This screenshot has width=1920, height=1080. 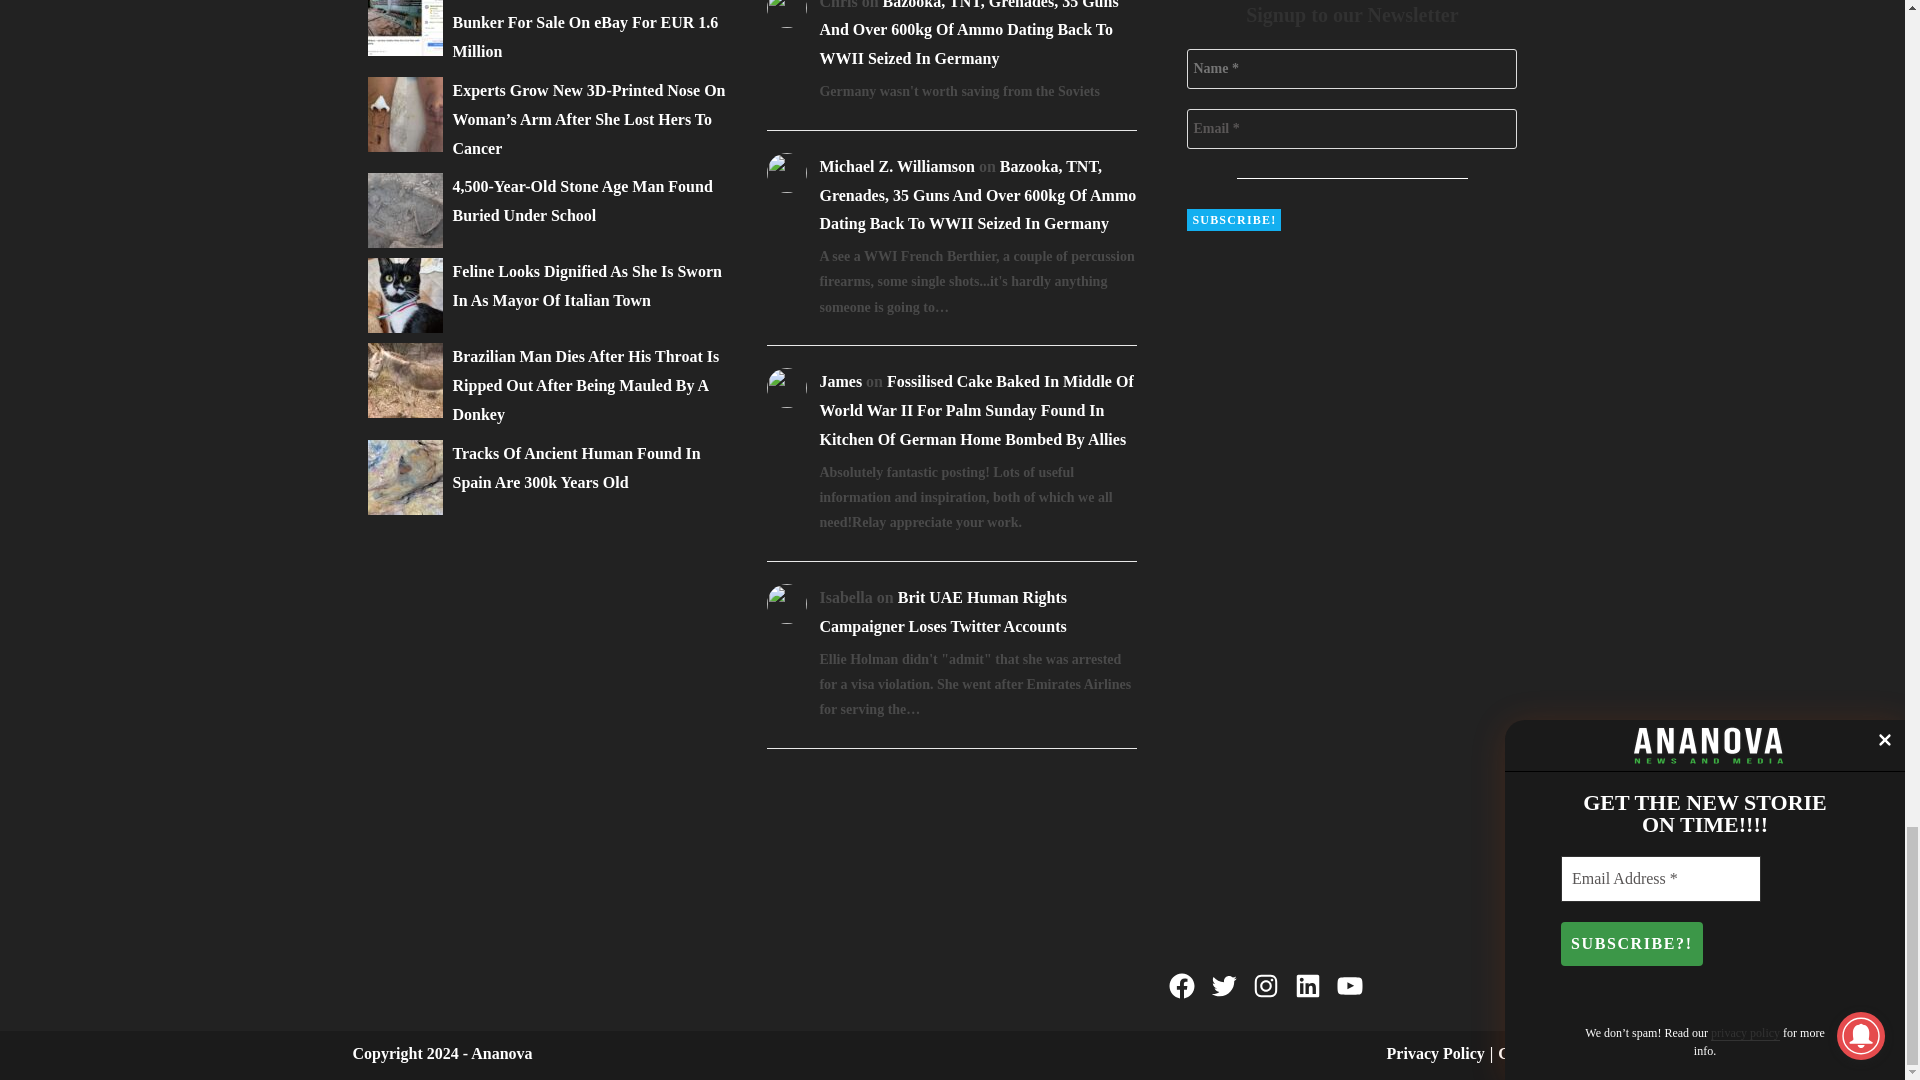 What do you see at coordinates (1233, 220) in the screenshot?
I see `Subscribe!` at bounding box center [1233, 220].